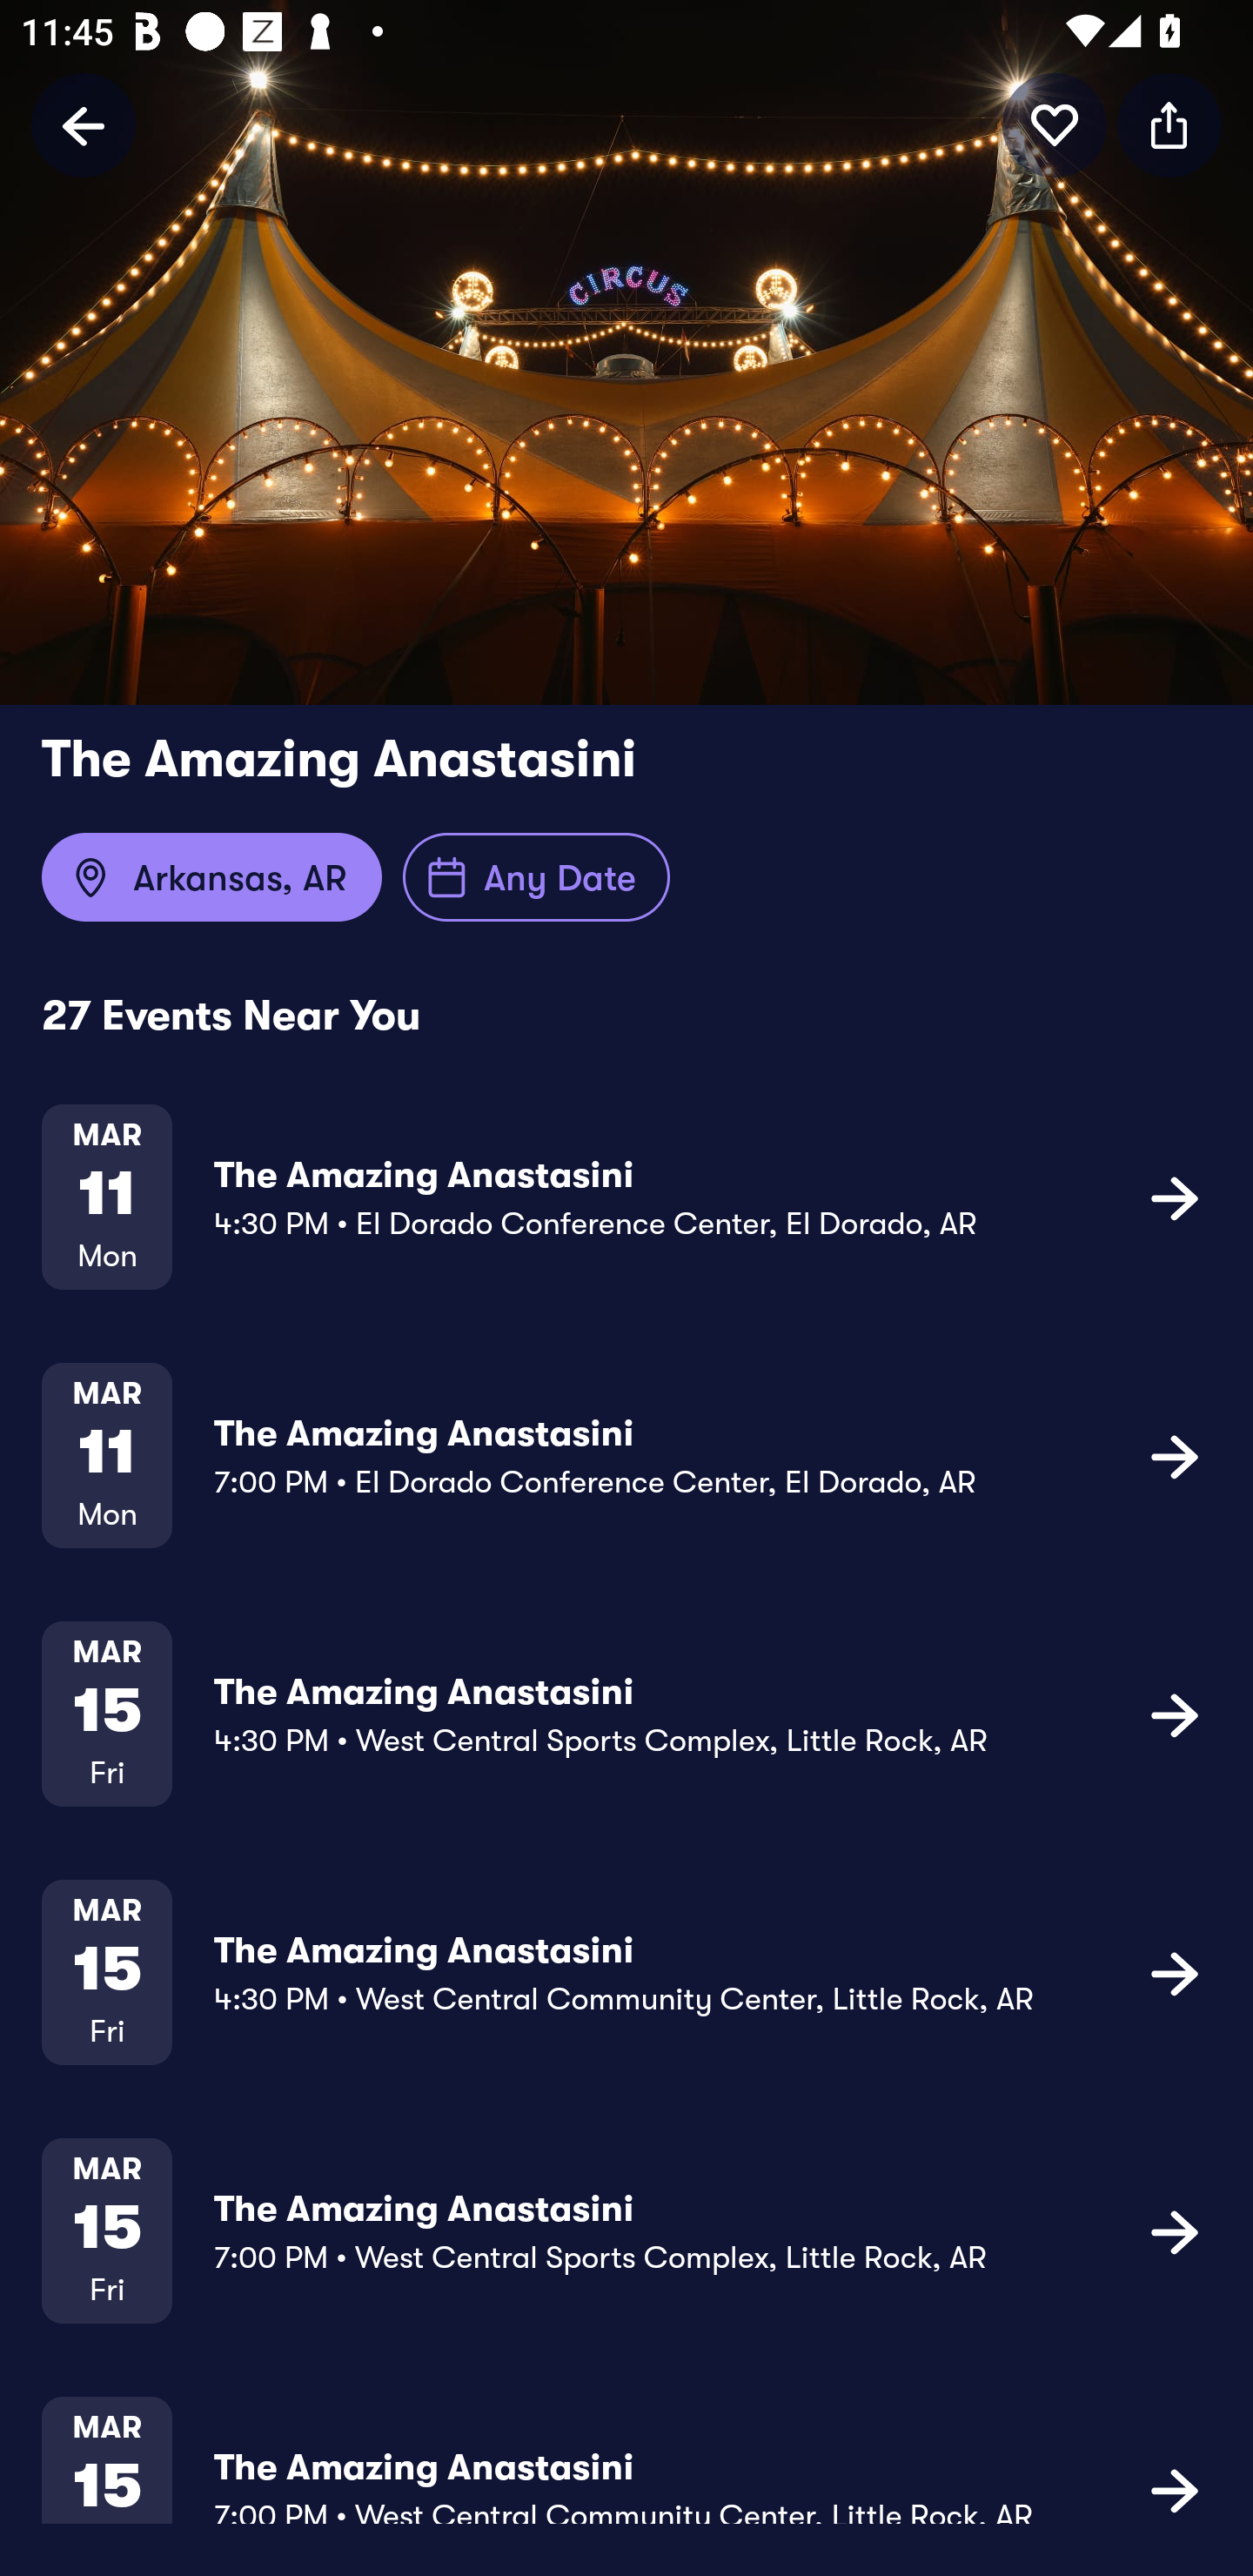 The image size is (1253, 2576). I want to click on icon button, so click(1175, 1455).